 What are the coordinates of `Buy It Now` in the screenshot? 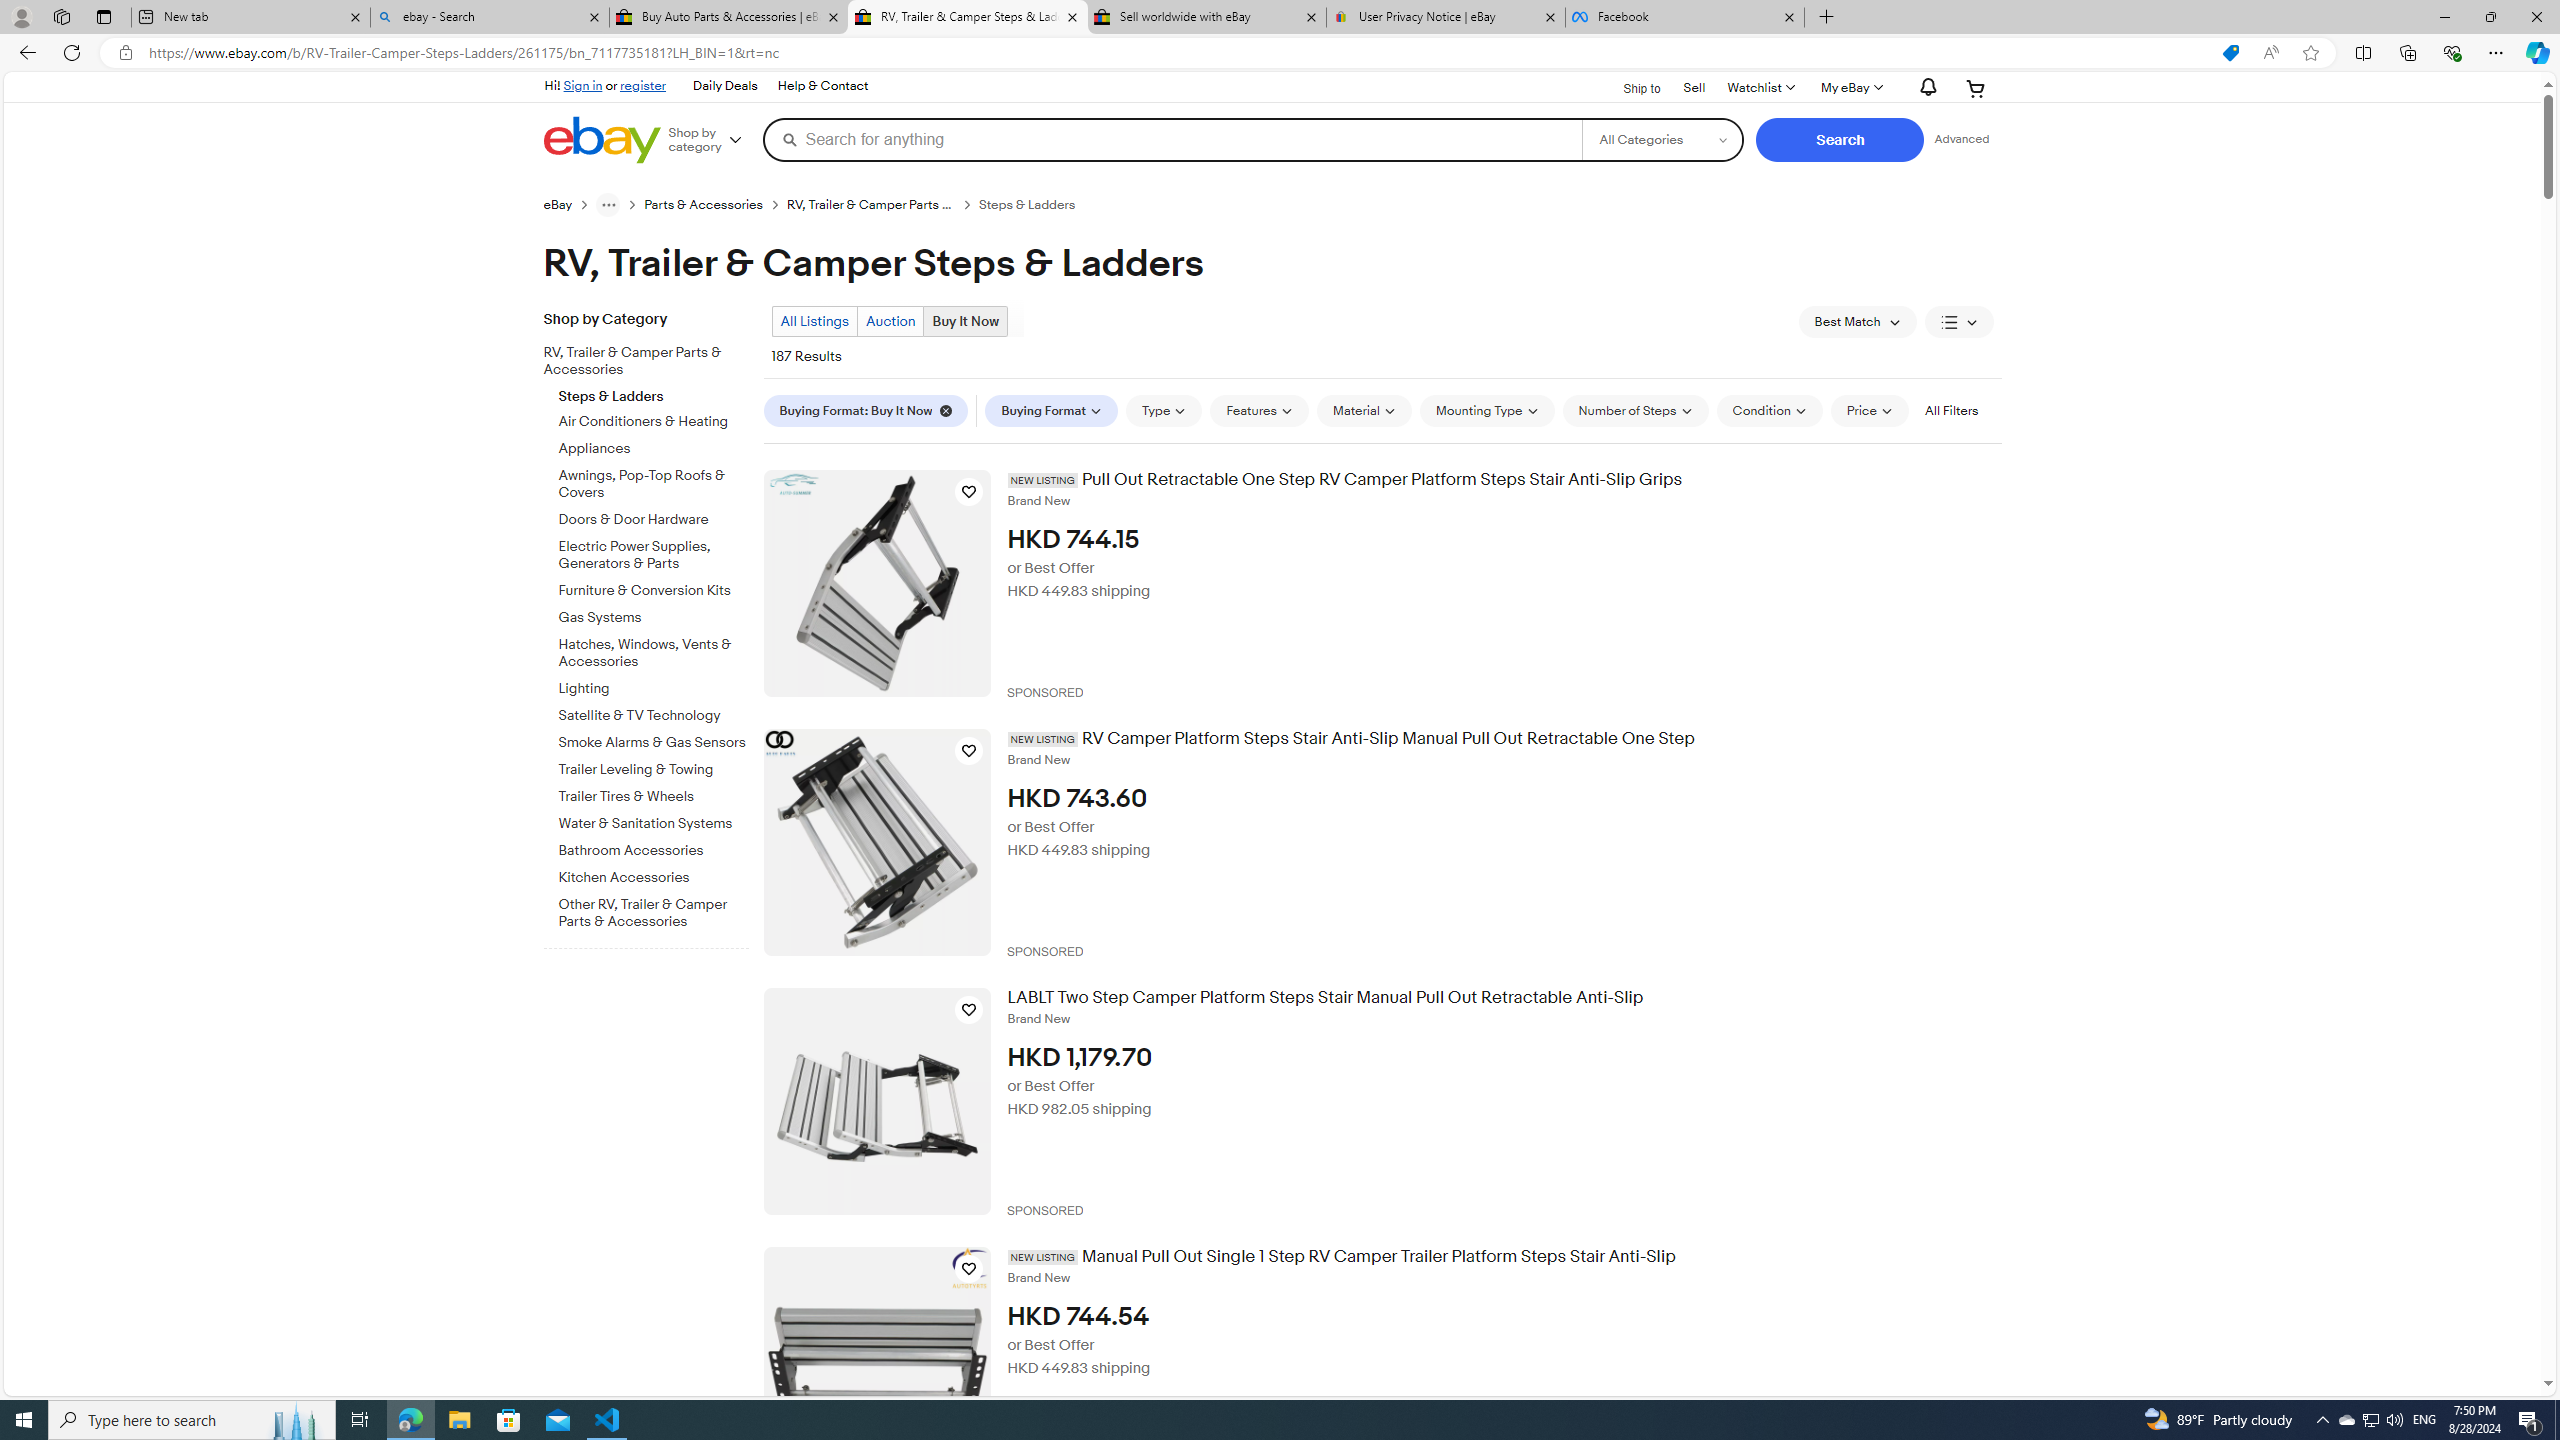 It's located at (966, 320).